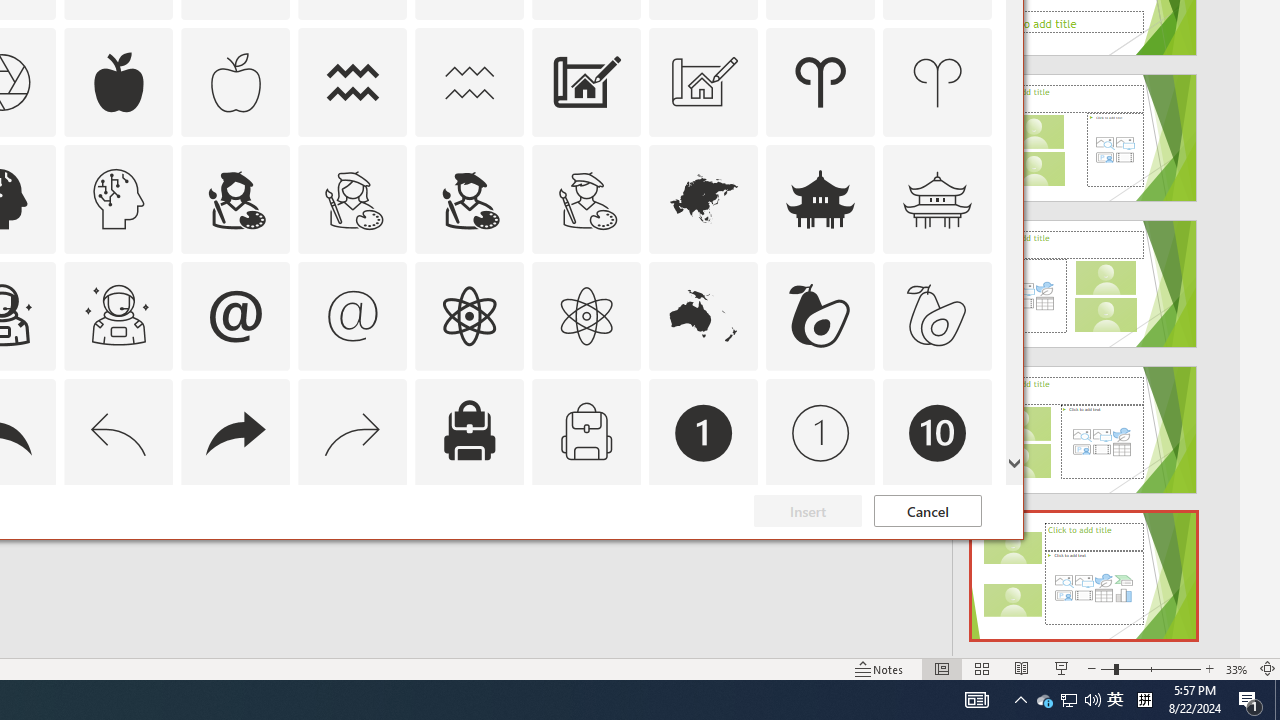 This screenshot has width=1280, height=720. What do you see at coordinates (586, 198) in the screenshot?
I see `AutomationID: Icons_ArtistMale_M` at bounding box center [586, 198].